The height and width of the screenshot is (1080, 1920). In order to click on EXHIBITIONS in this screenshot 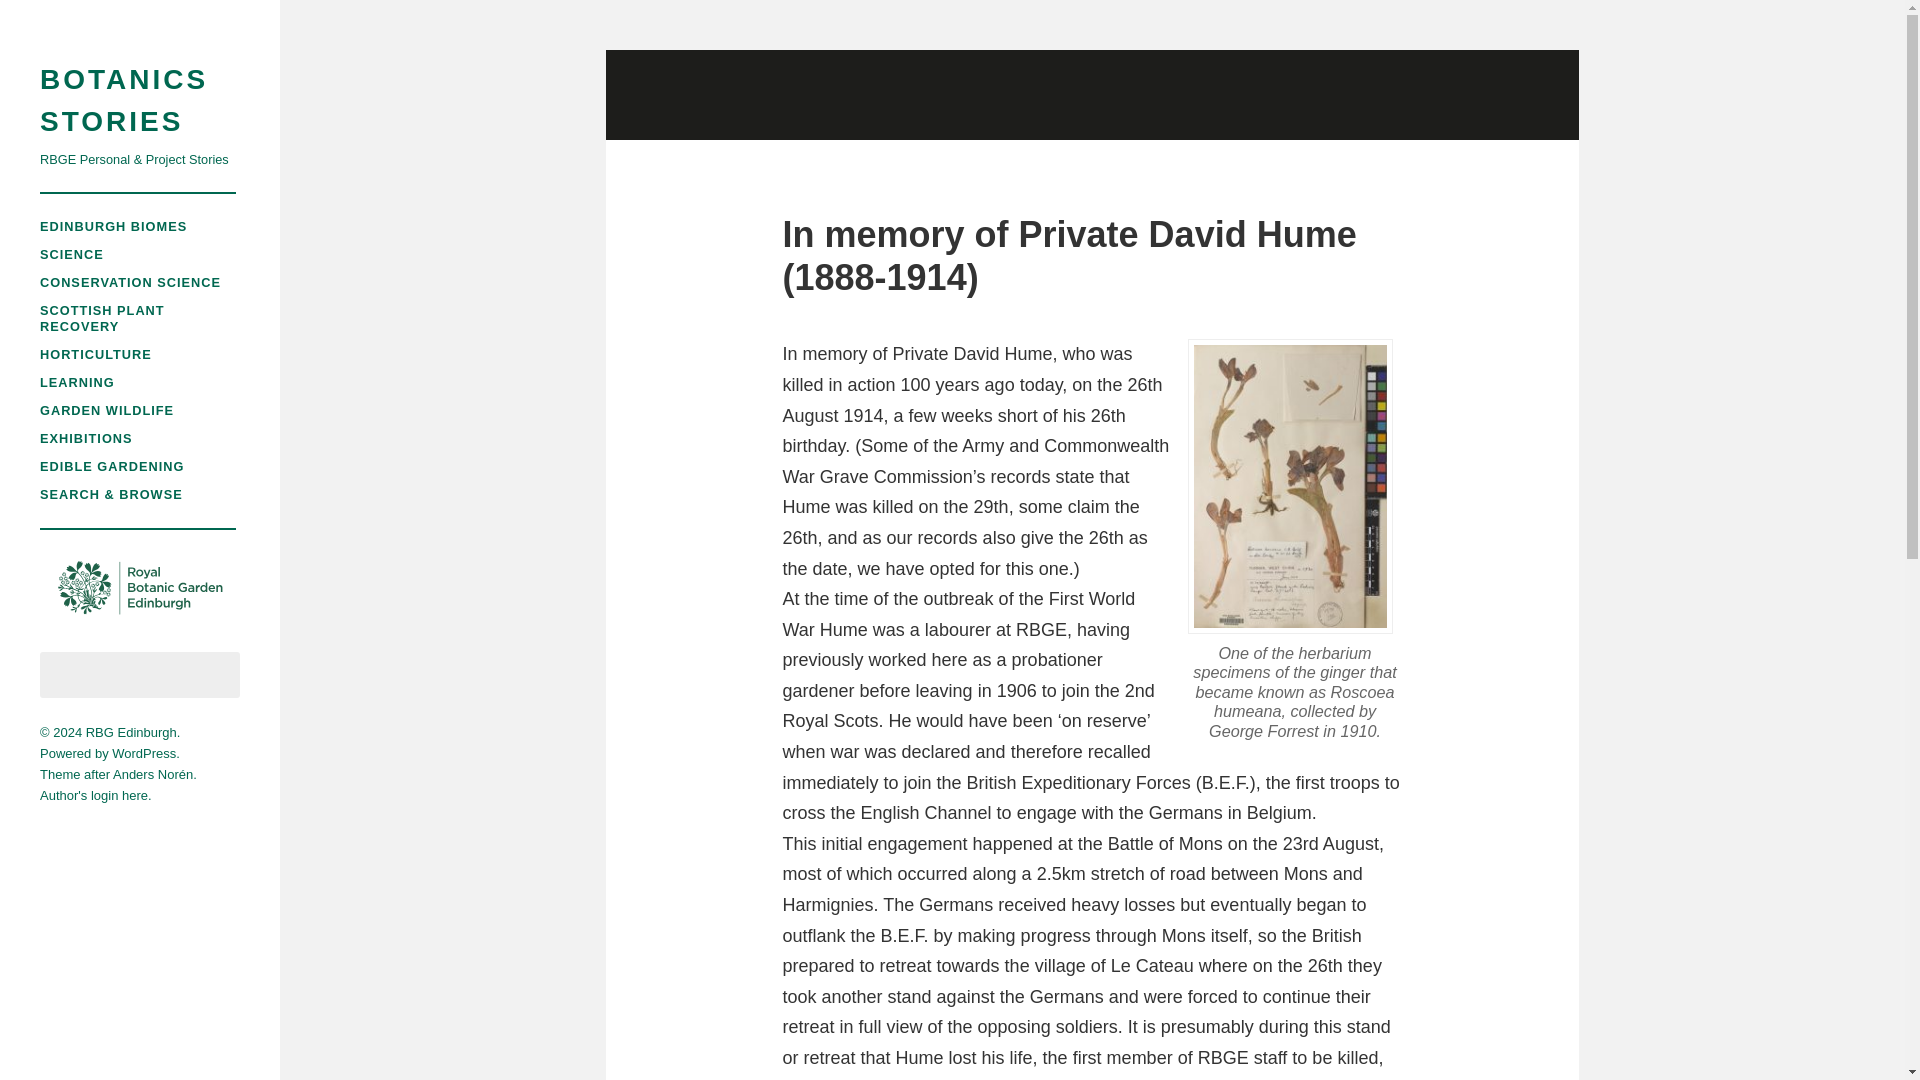, I will do `click(86, 438)`.